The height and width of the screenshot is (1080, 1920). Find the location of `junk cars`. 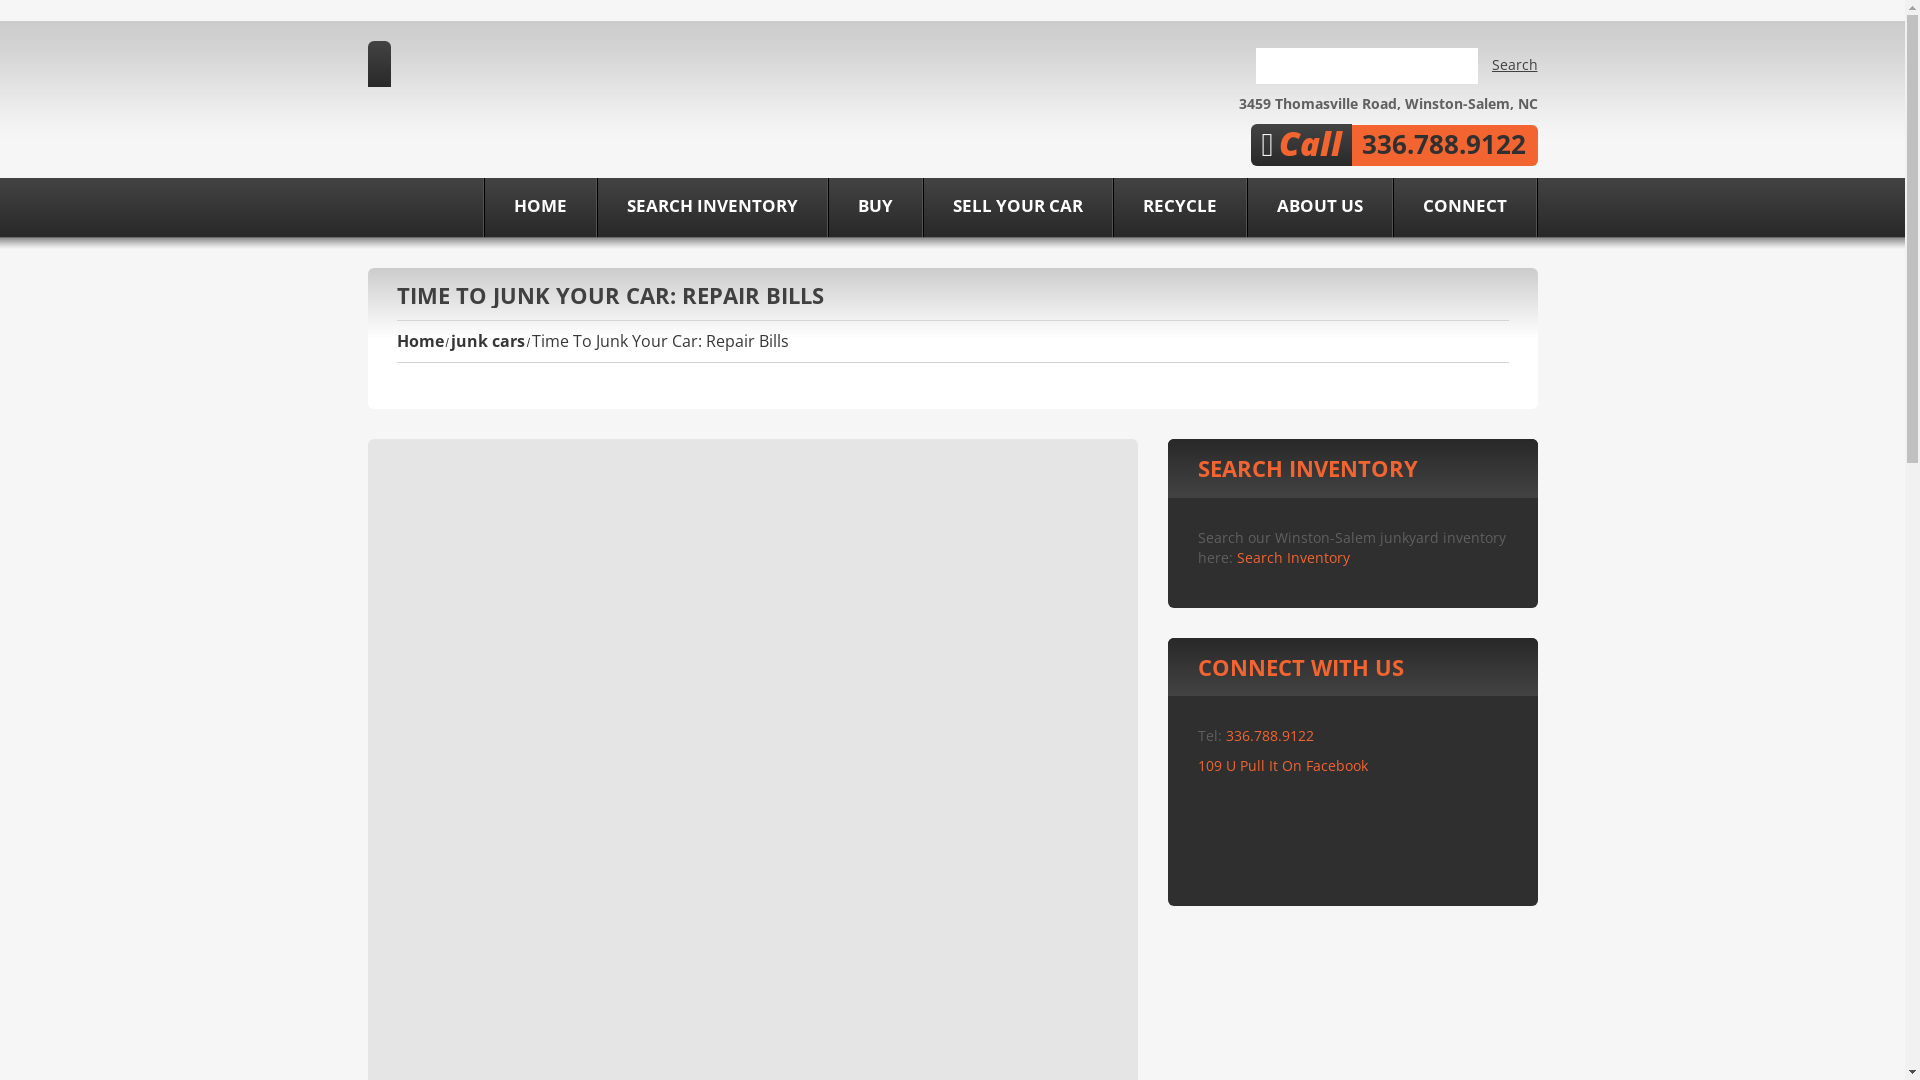

junk cars is located at coordinates (488, 341).